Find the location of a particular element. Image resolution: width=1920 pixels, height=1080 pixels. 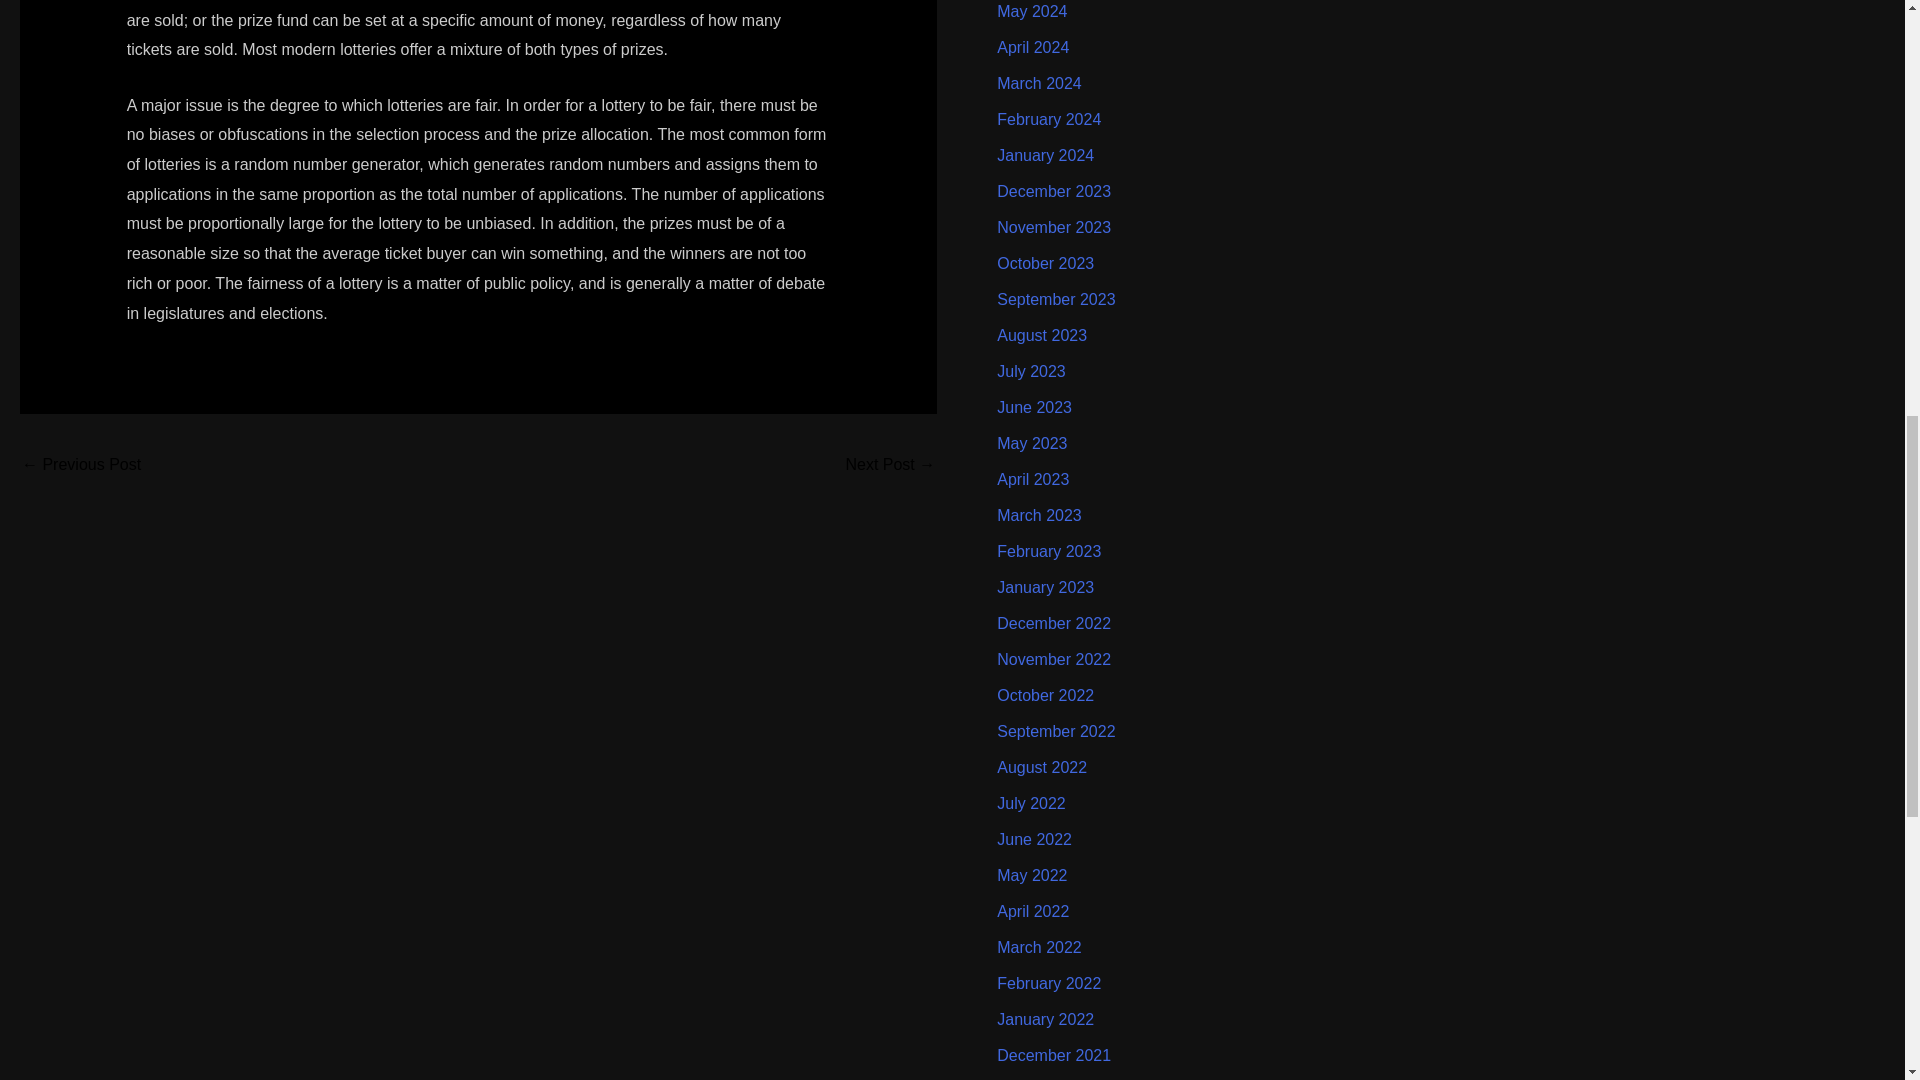

February 2023 is located at coordinates (1048, 552).